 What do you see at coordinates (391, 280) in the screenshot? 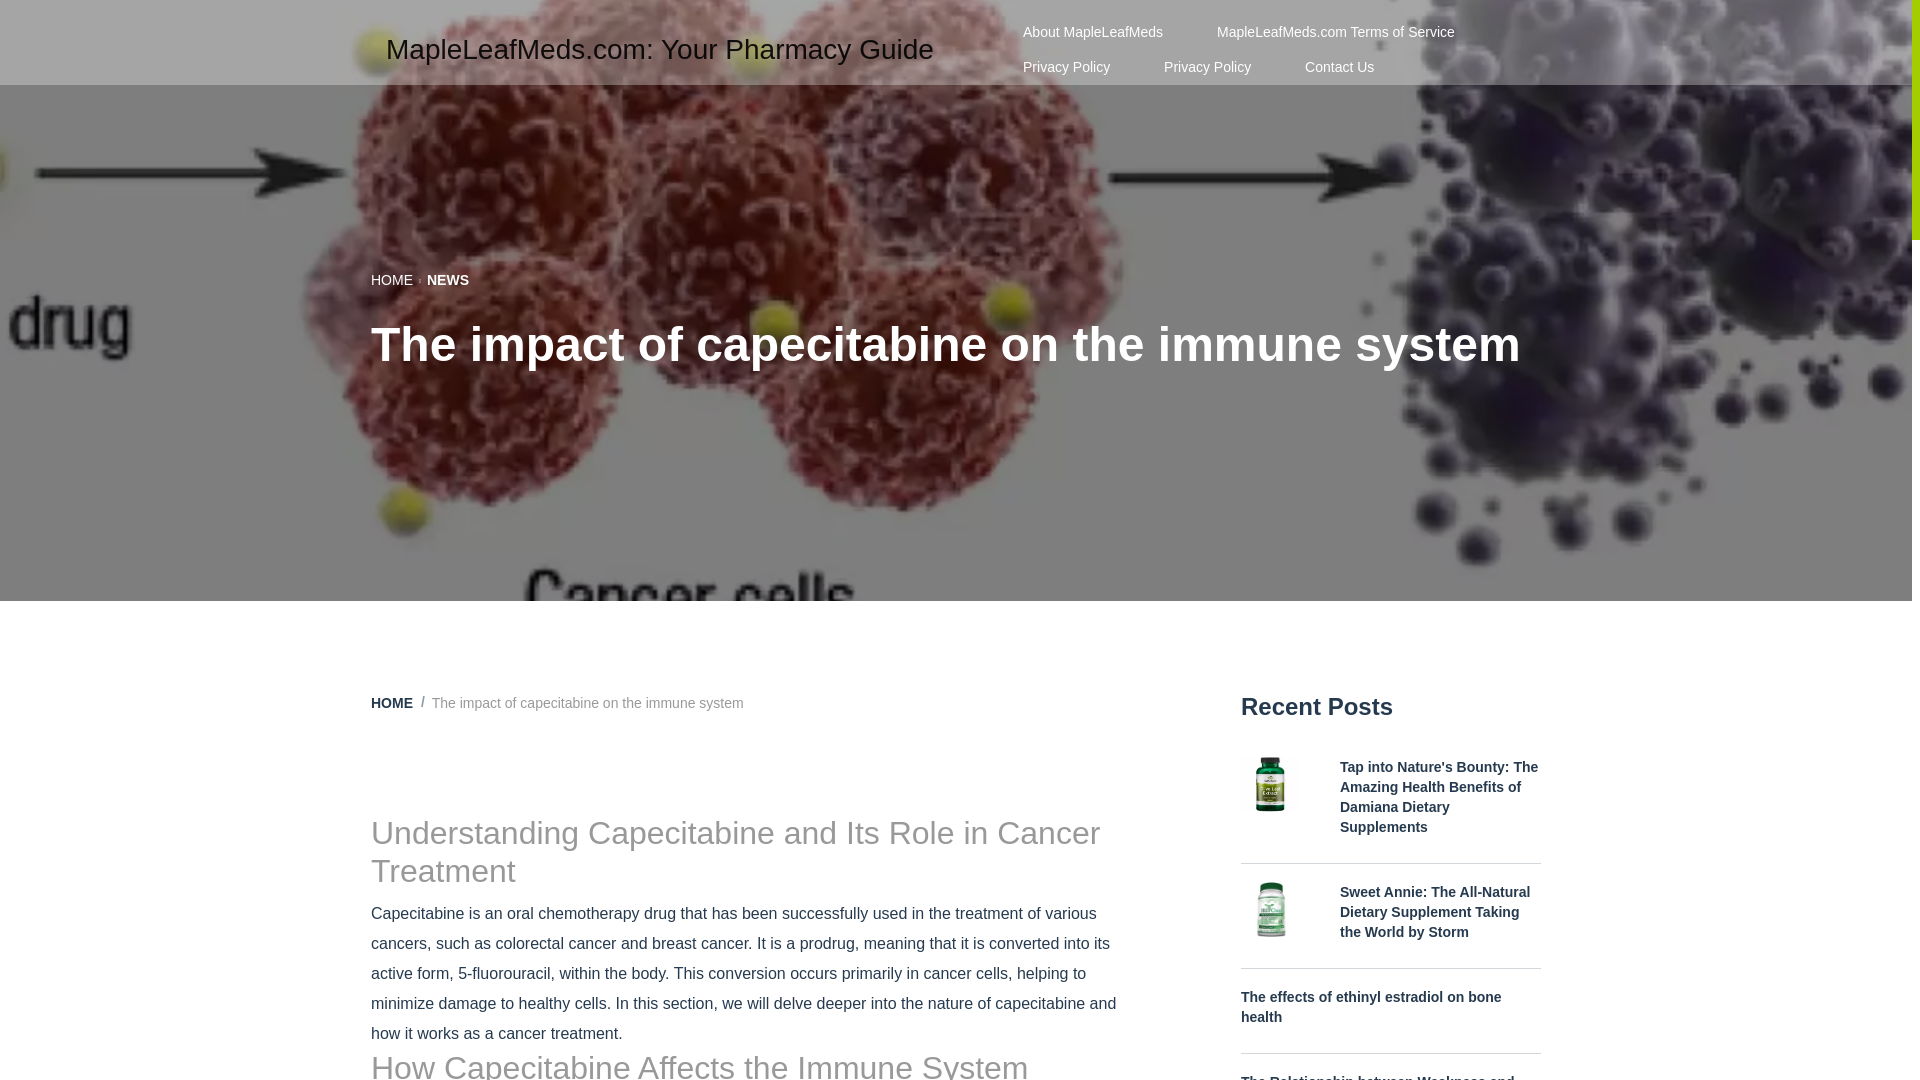
I see `HOME` at bounding box center [391, 280].